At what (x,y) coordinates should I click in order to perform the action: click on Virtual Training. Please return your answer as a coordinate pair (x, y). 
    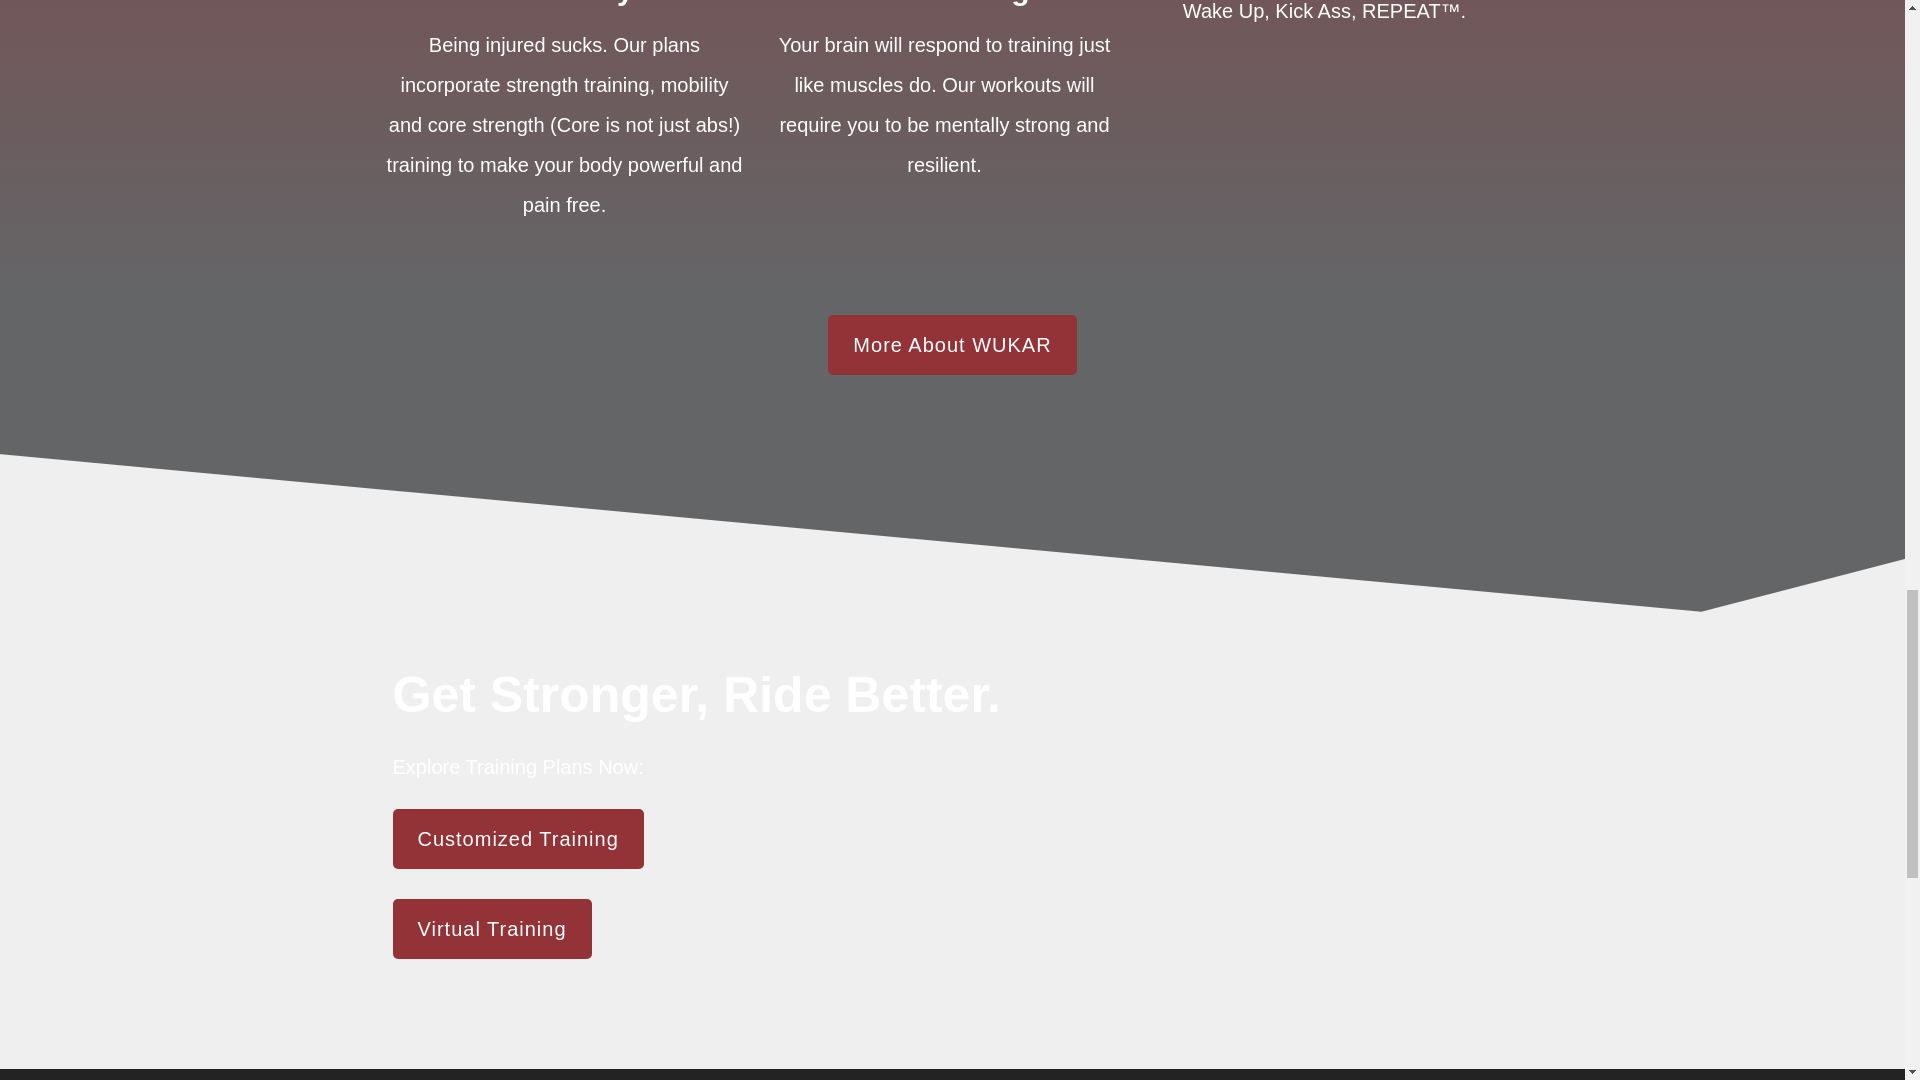
    Looking at the image, I should click on (491, 928).